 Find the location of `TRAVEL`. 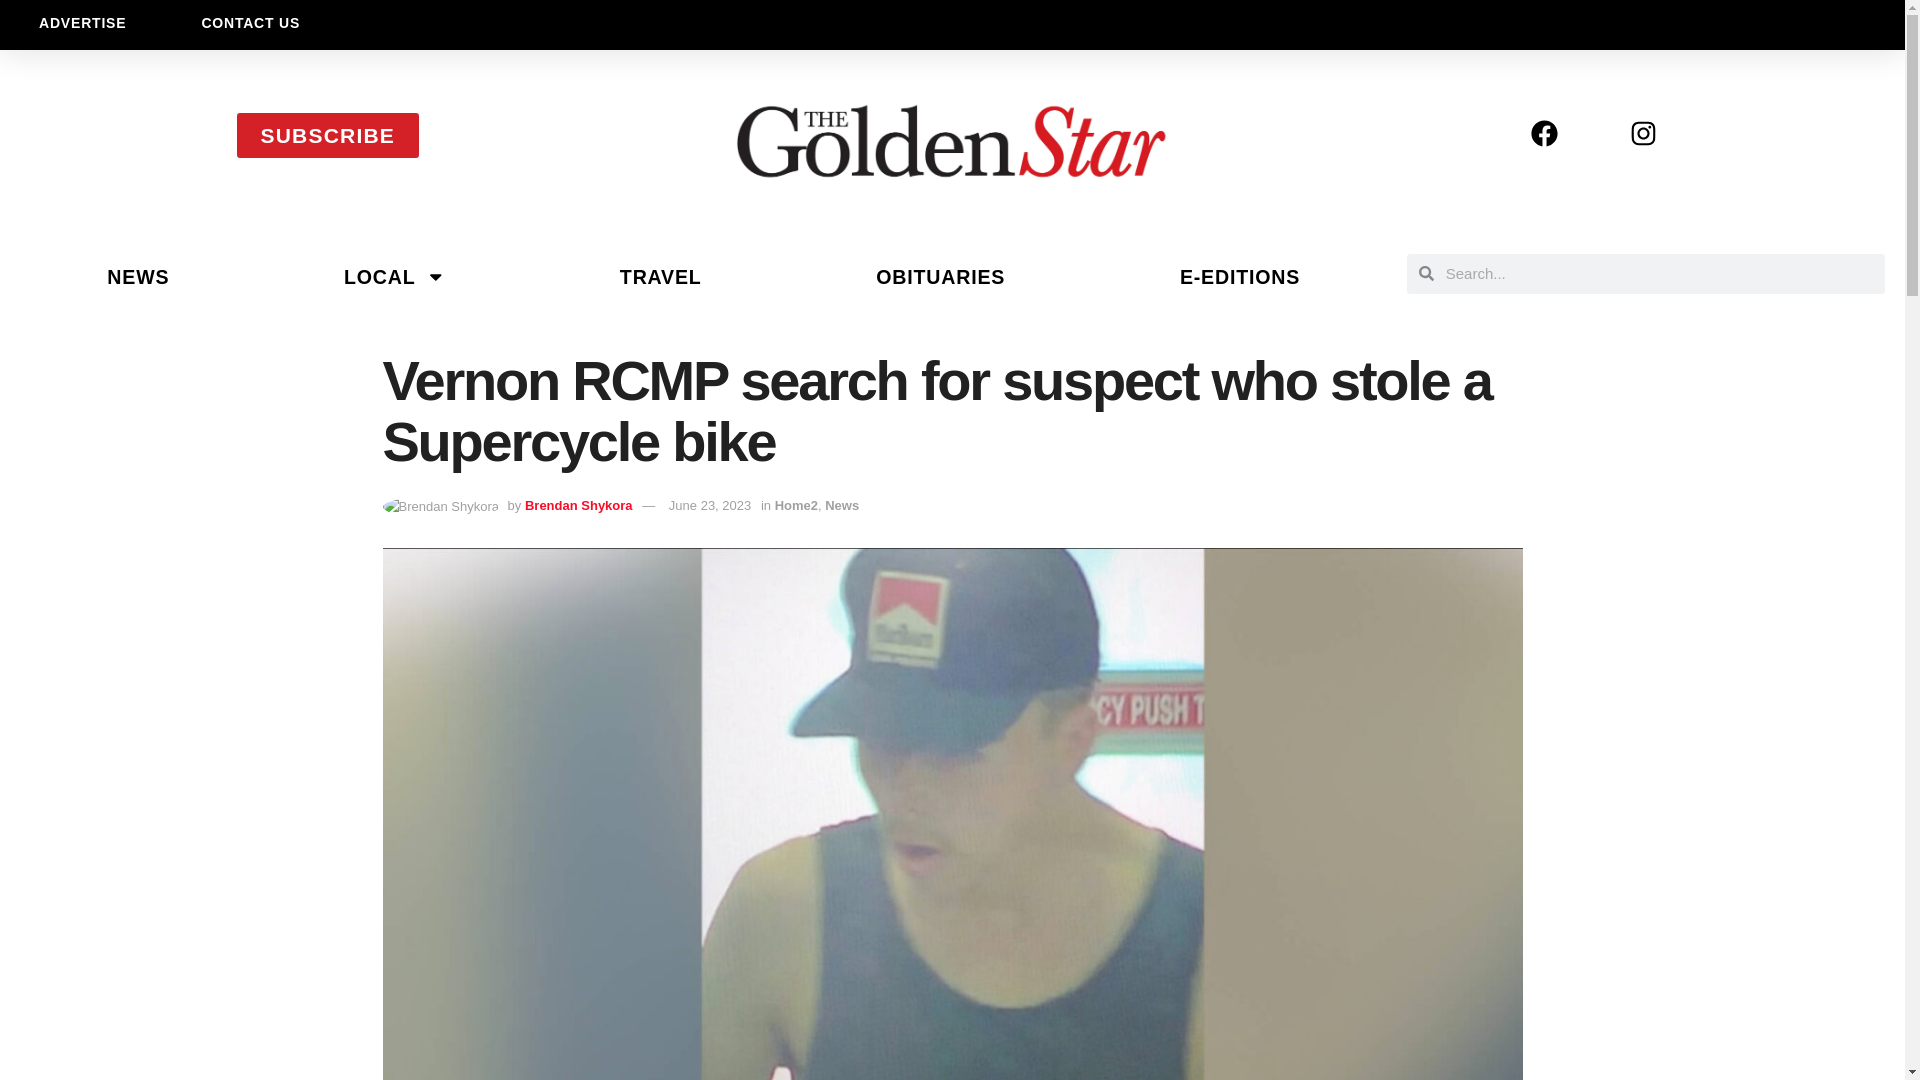

TRAVEL is located at coordinates (659, 276).